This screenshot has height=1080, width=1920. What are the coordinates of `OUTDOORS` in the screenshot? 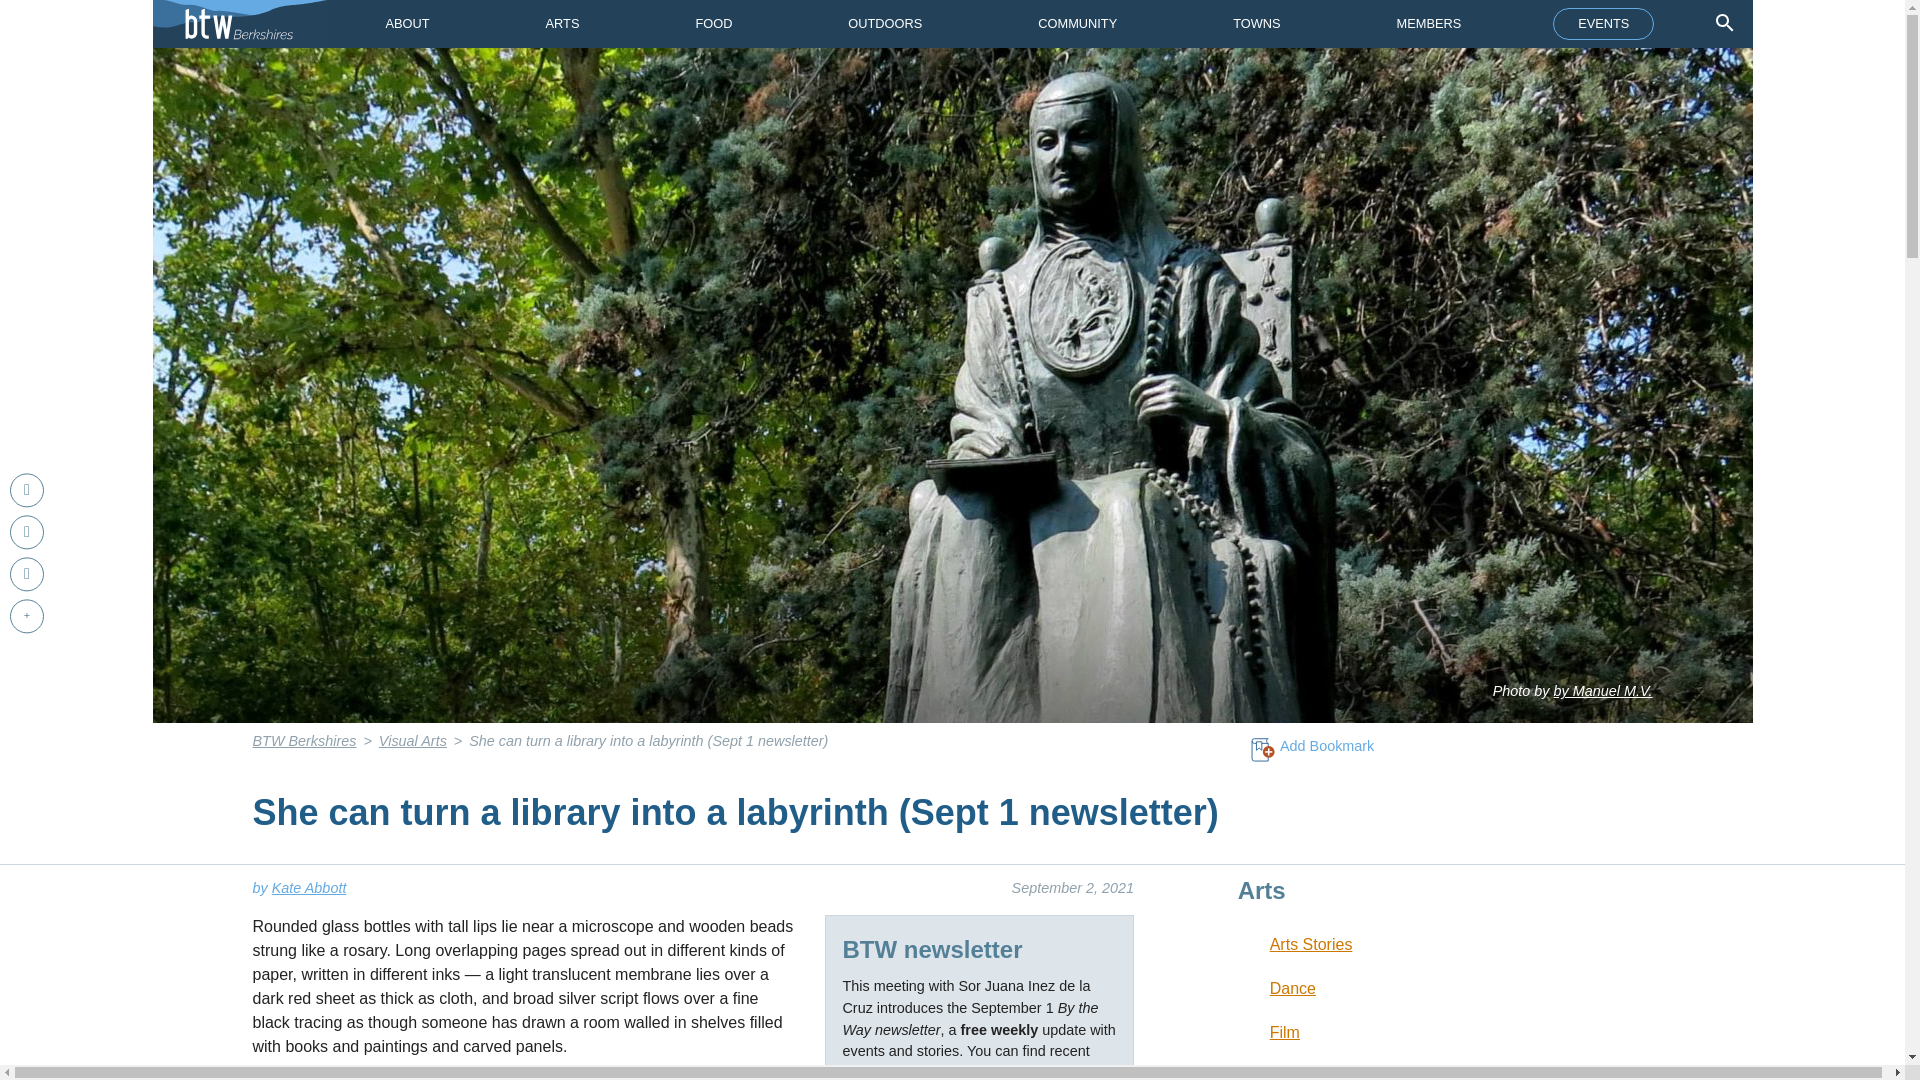 It's located at (884, 24).